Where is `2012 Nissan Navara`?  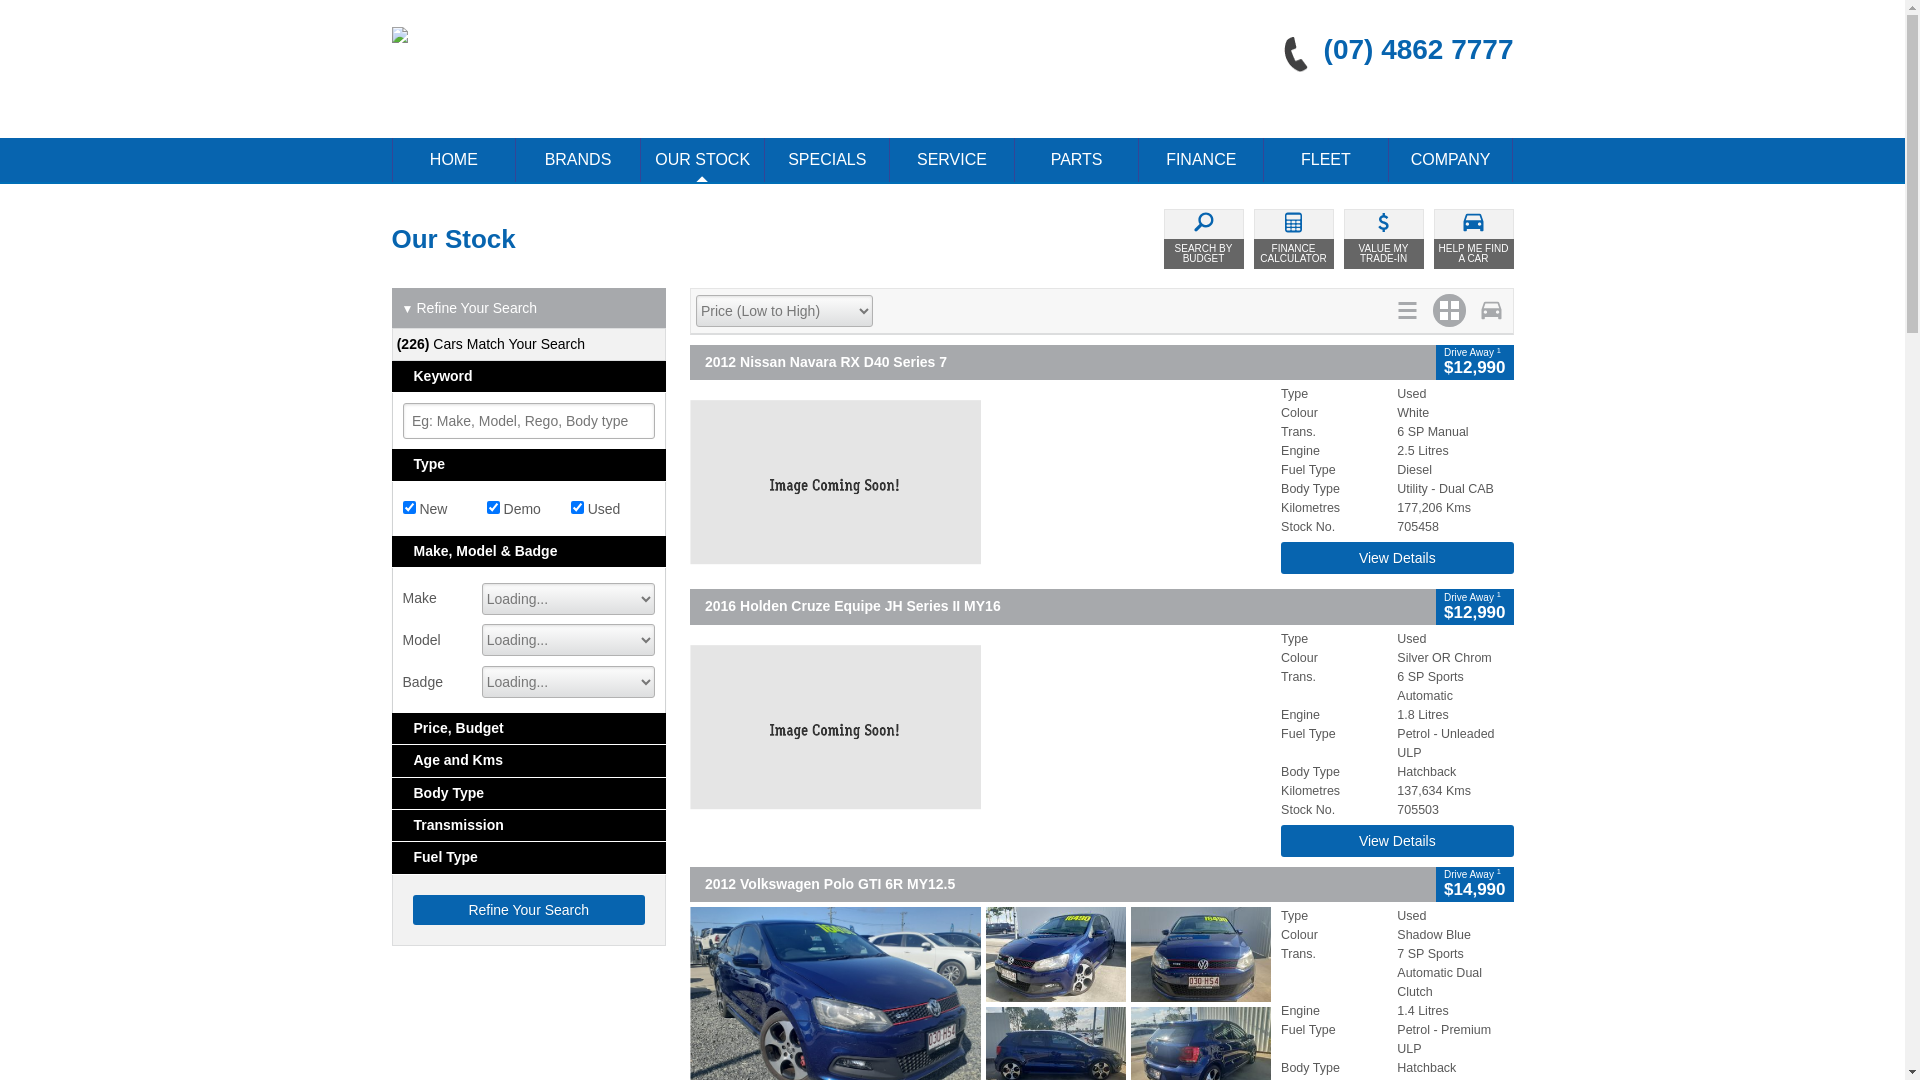
2012 Nissan Navara is located at coordinates (980, 482).